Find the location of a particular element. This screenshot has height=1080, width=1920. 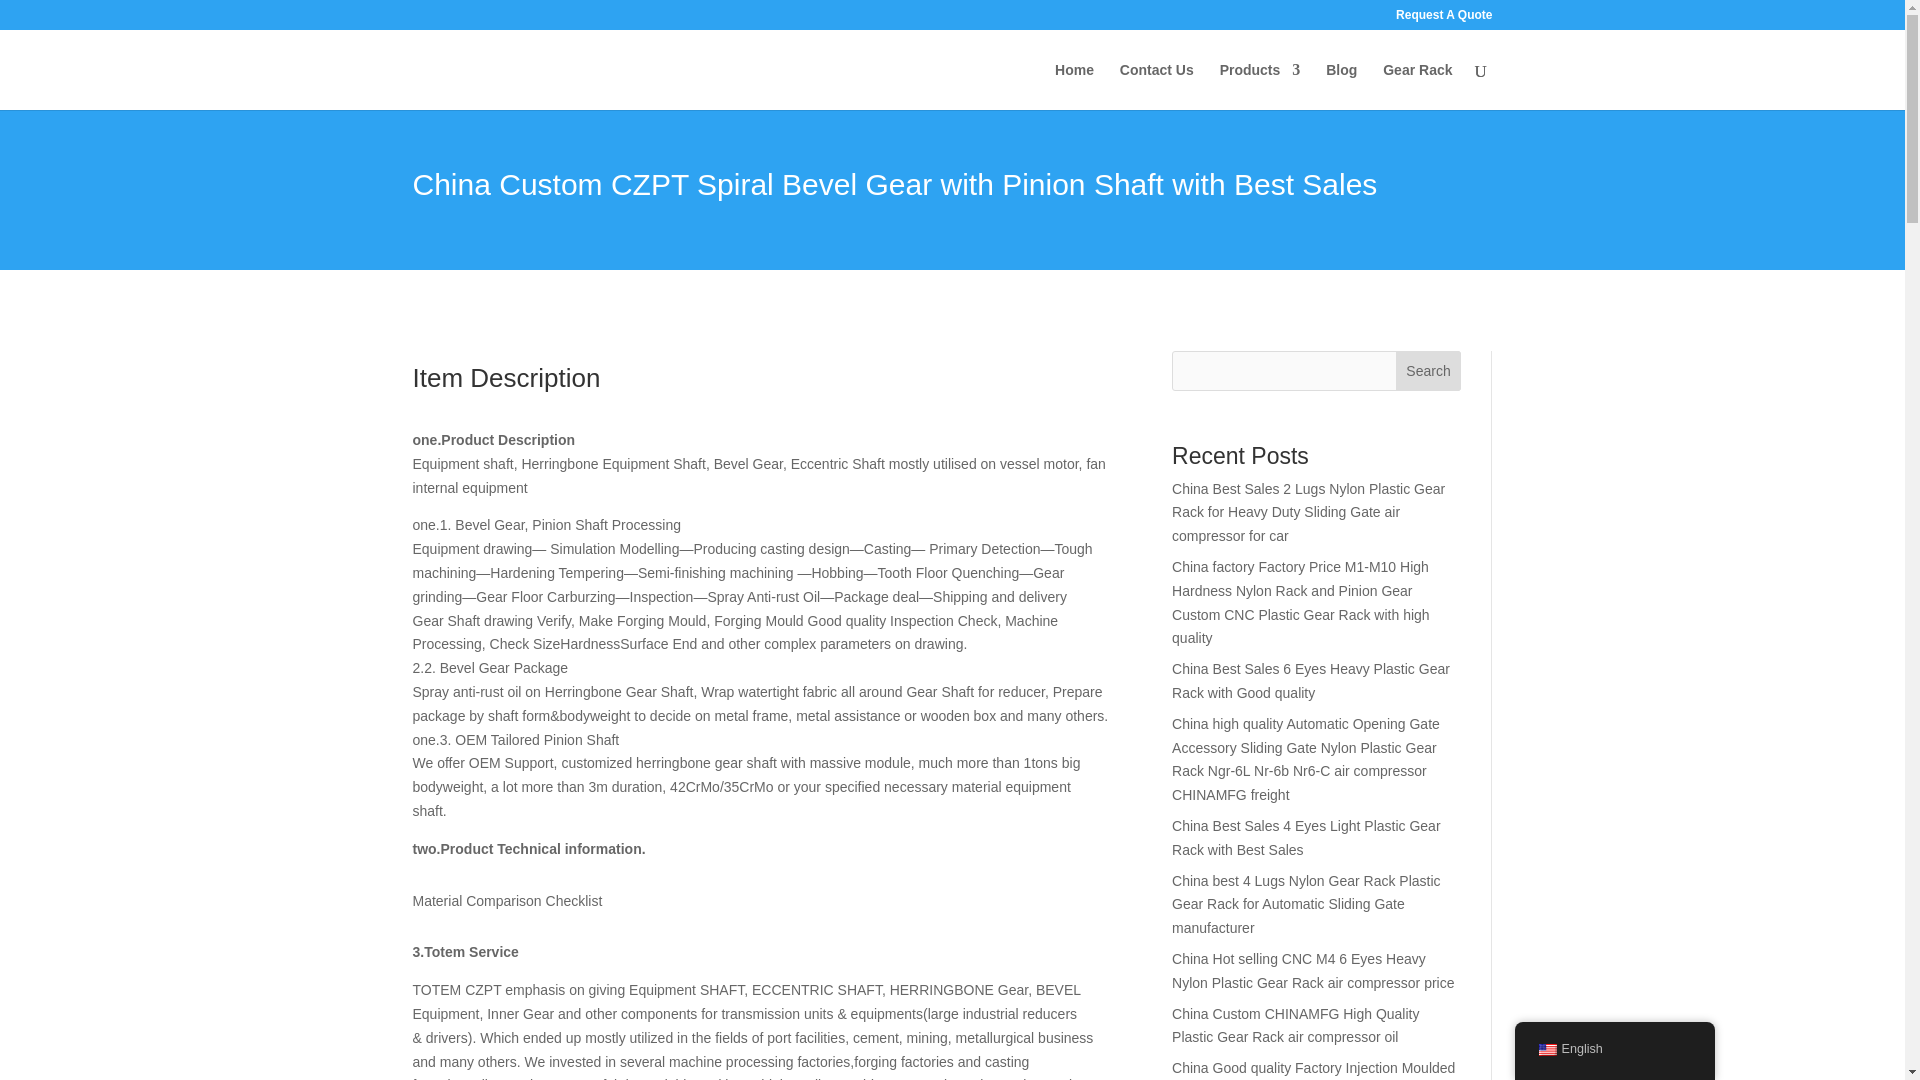

Products is located at coordinates (1260, 86).